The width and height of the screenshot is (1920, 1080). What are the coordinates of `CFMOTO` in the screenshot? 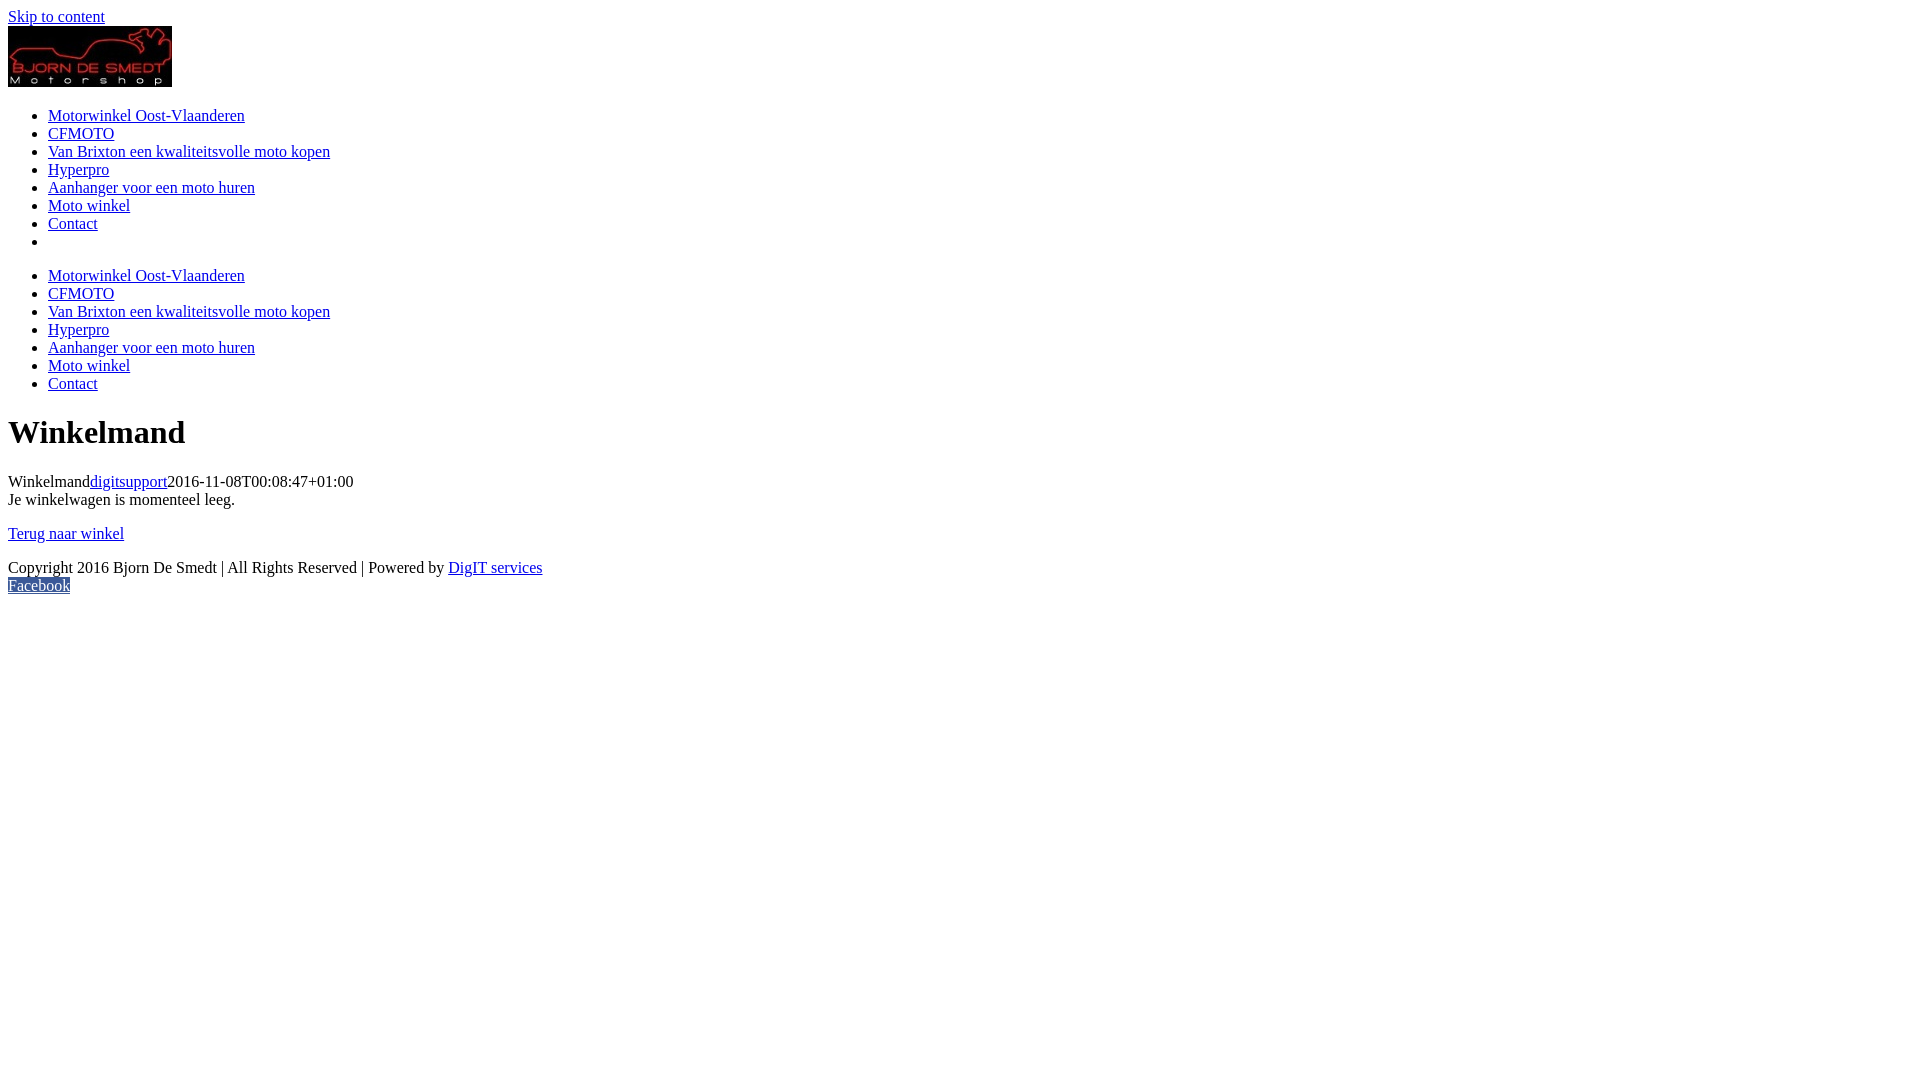 It's located at (81, 294).